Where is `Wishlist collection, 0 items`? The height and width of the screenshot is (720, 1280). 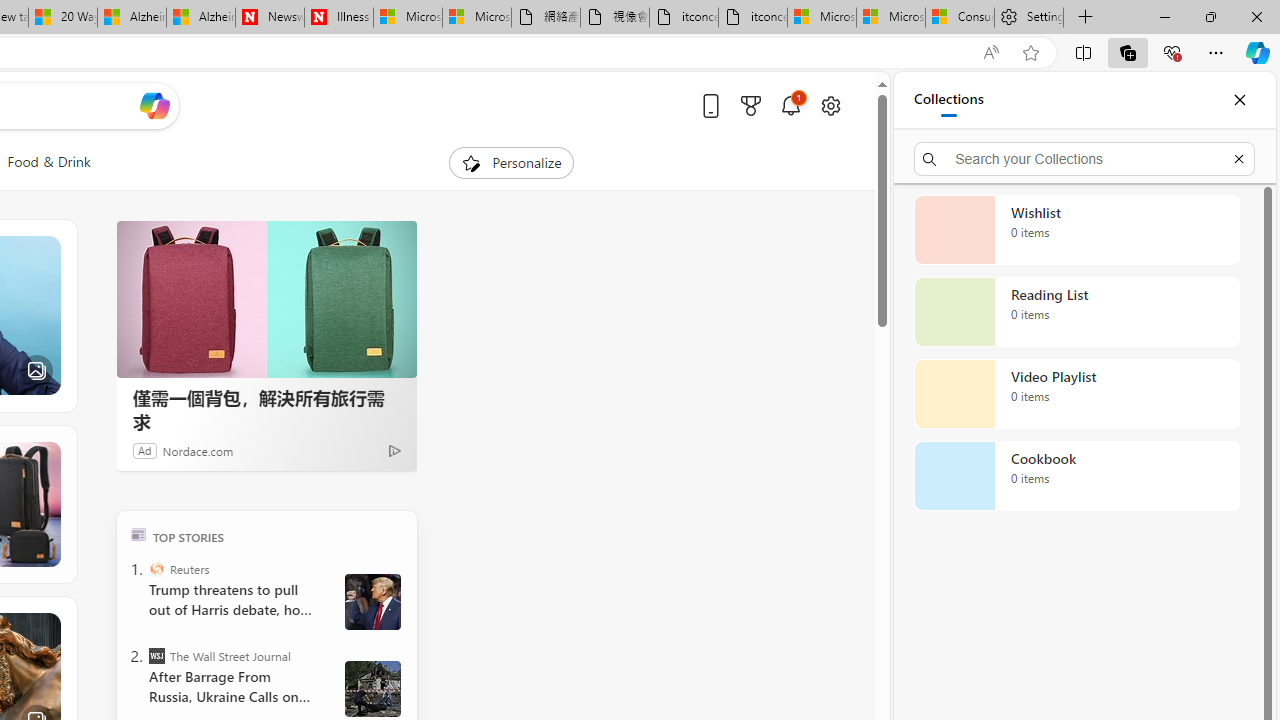 Wishlist collection, 0 items is located at coordinates (1076, 230).